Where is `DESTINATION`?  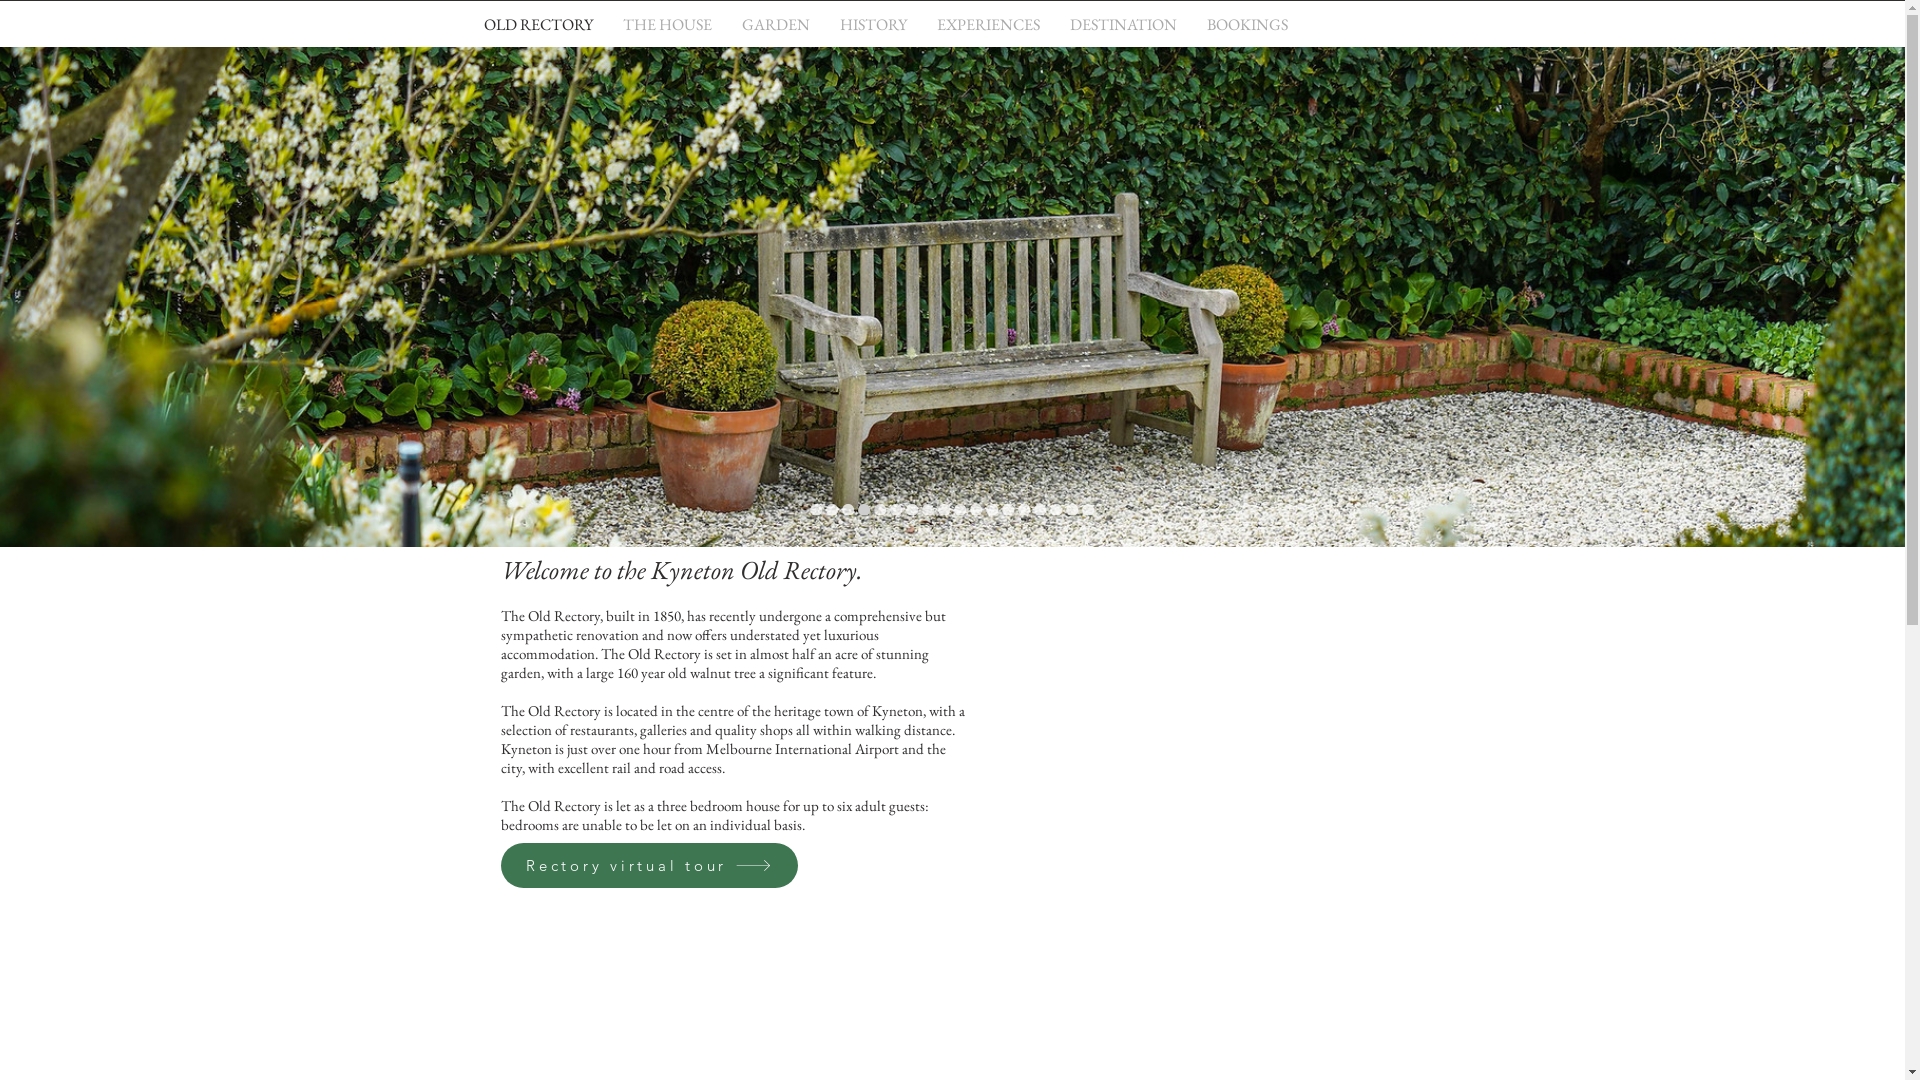 DESTINATION is located at coordinates (1122, 24).